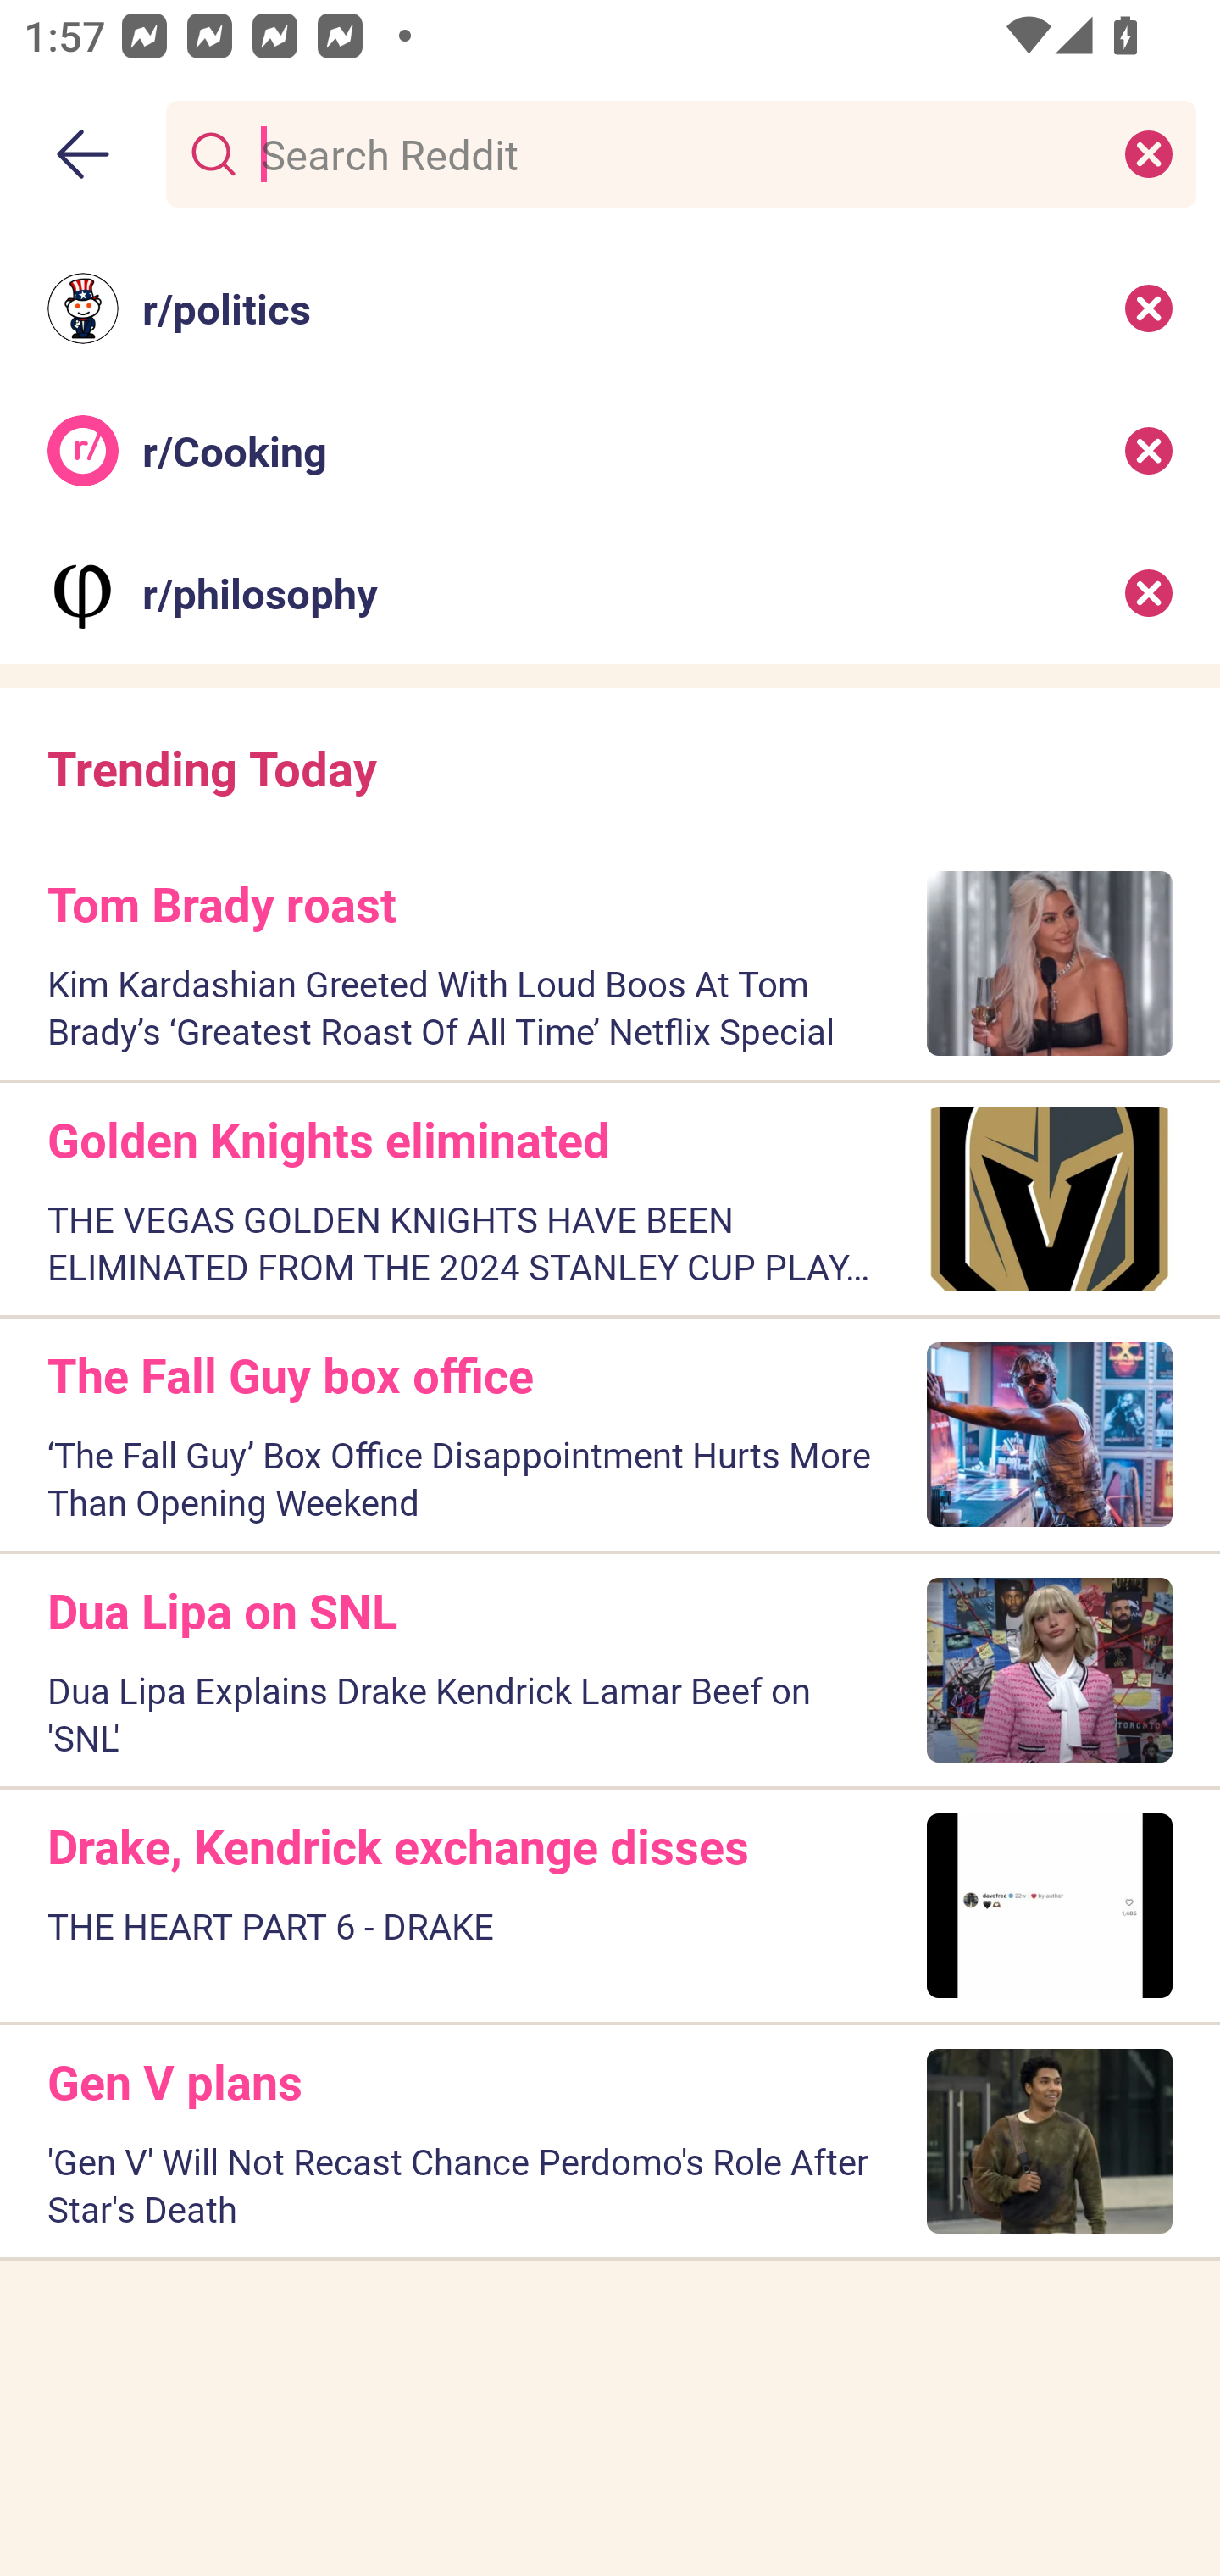 The height and width of the screenshot is (2576, 1220). What do you see at coordinates (1149, 451) in the screenshot?
I see `Remove` at bounding box center [1149, 451].